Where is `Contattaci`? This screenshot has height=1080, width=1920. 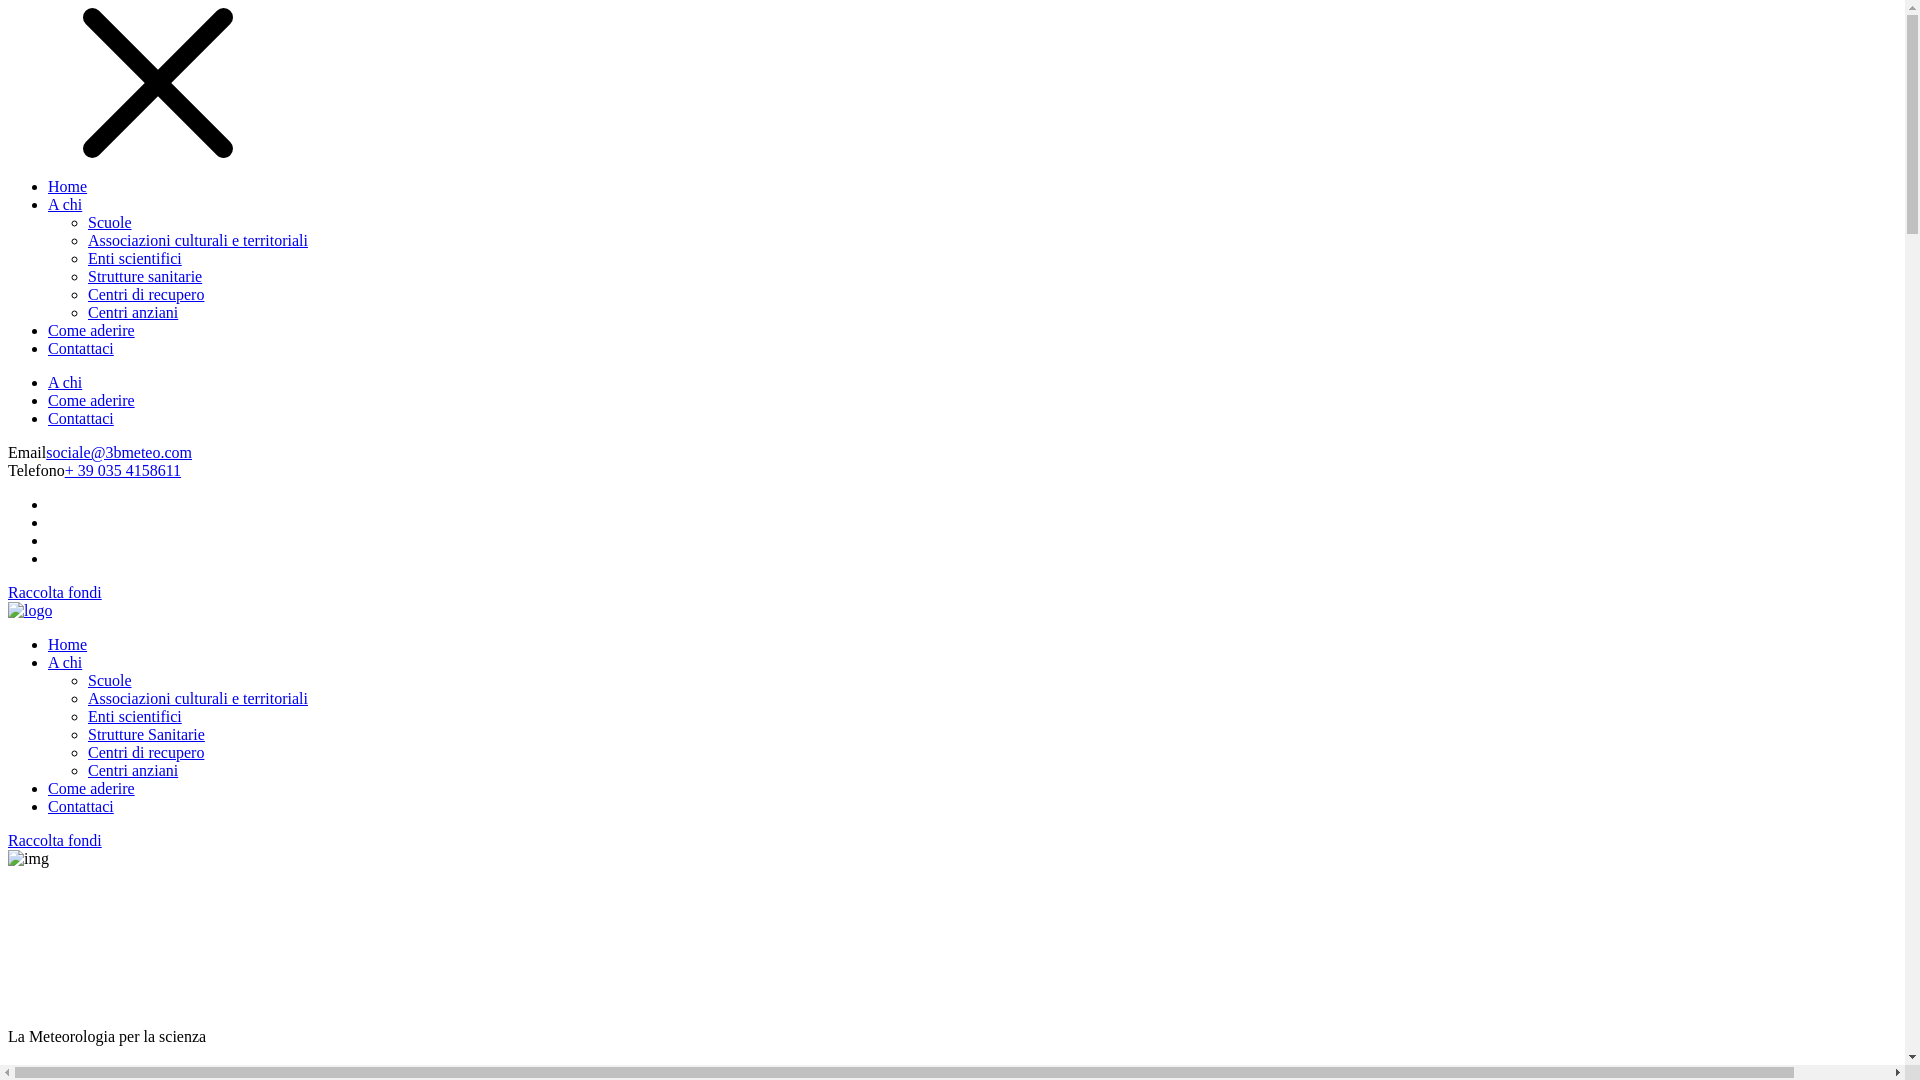
Contattaci is located at coordinates (81, 348).